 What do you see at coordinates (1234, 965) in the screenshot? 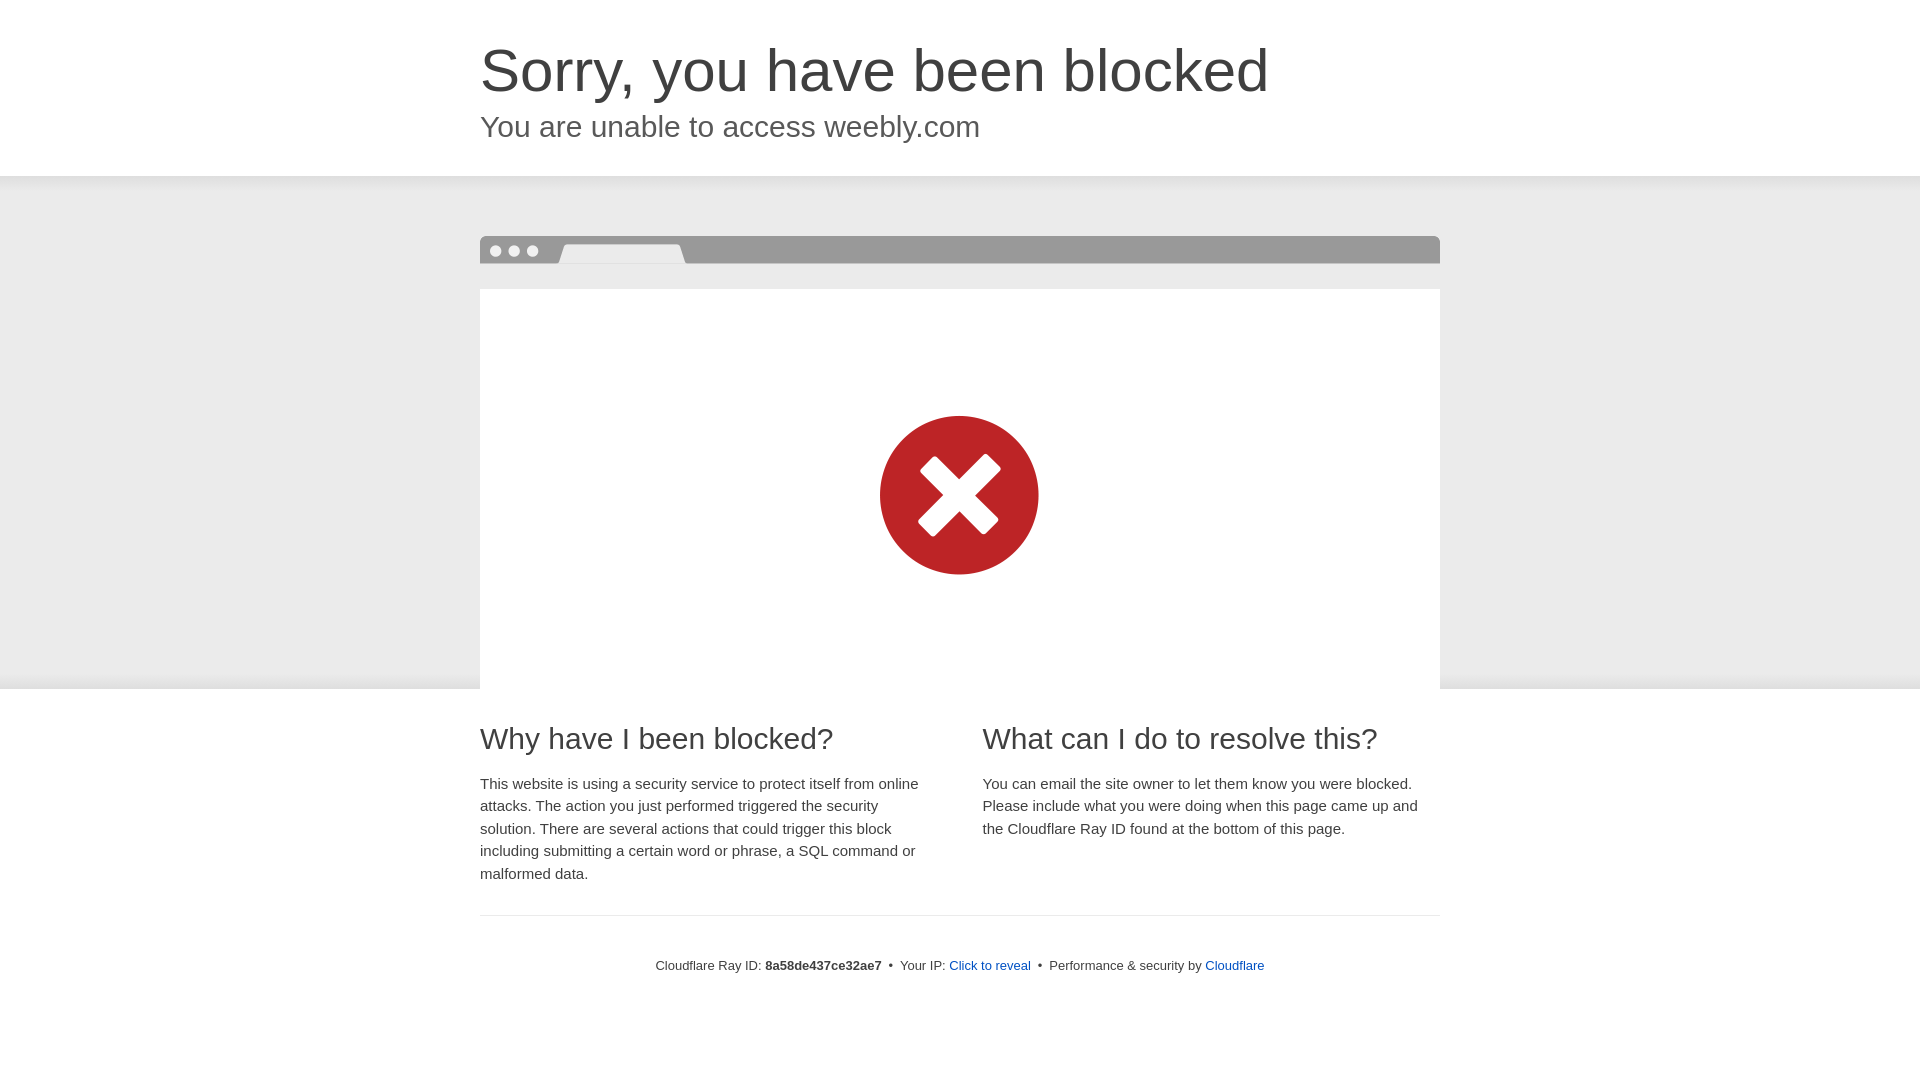
I see `Cloudflare` at bounding box center [1234, 965].